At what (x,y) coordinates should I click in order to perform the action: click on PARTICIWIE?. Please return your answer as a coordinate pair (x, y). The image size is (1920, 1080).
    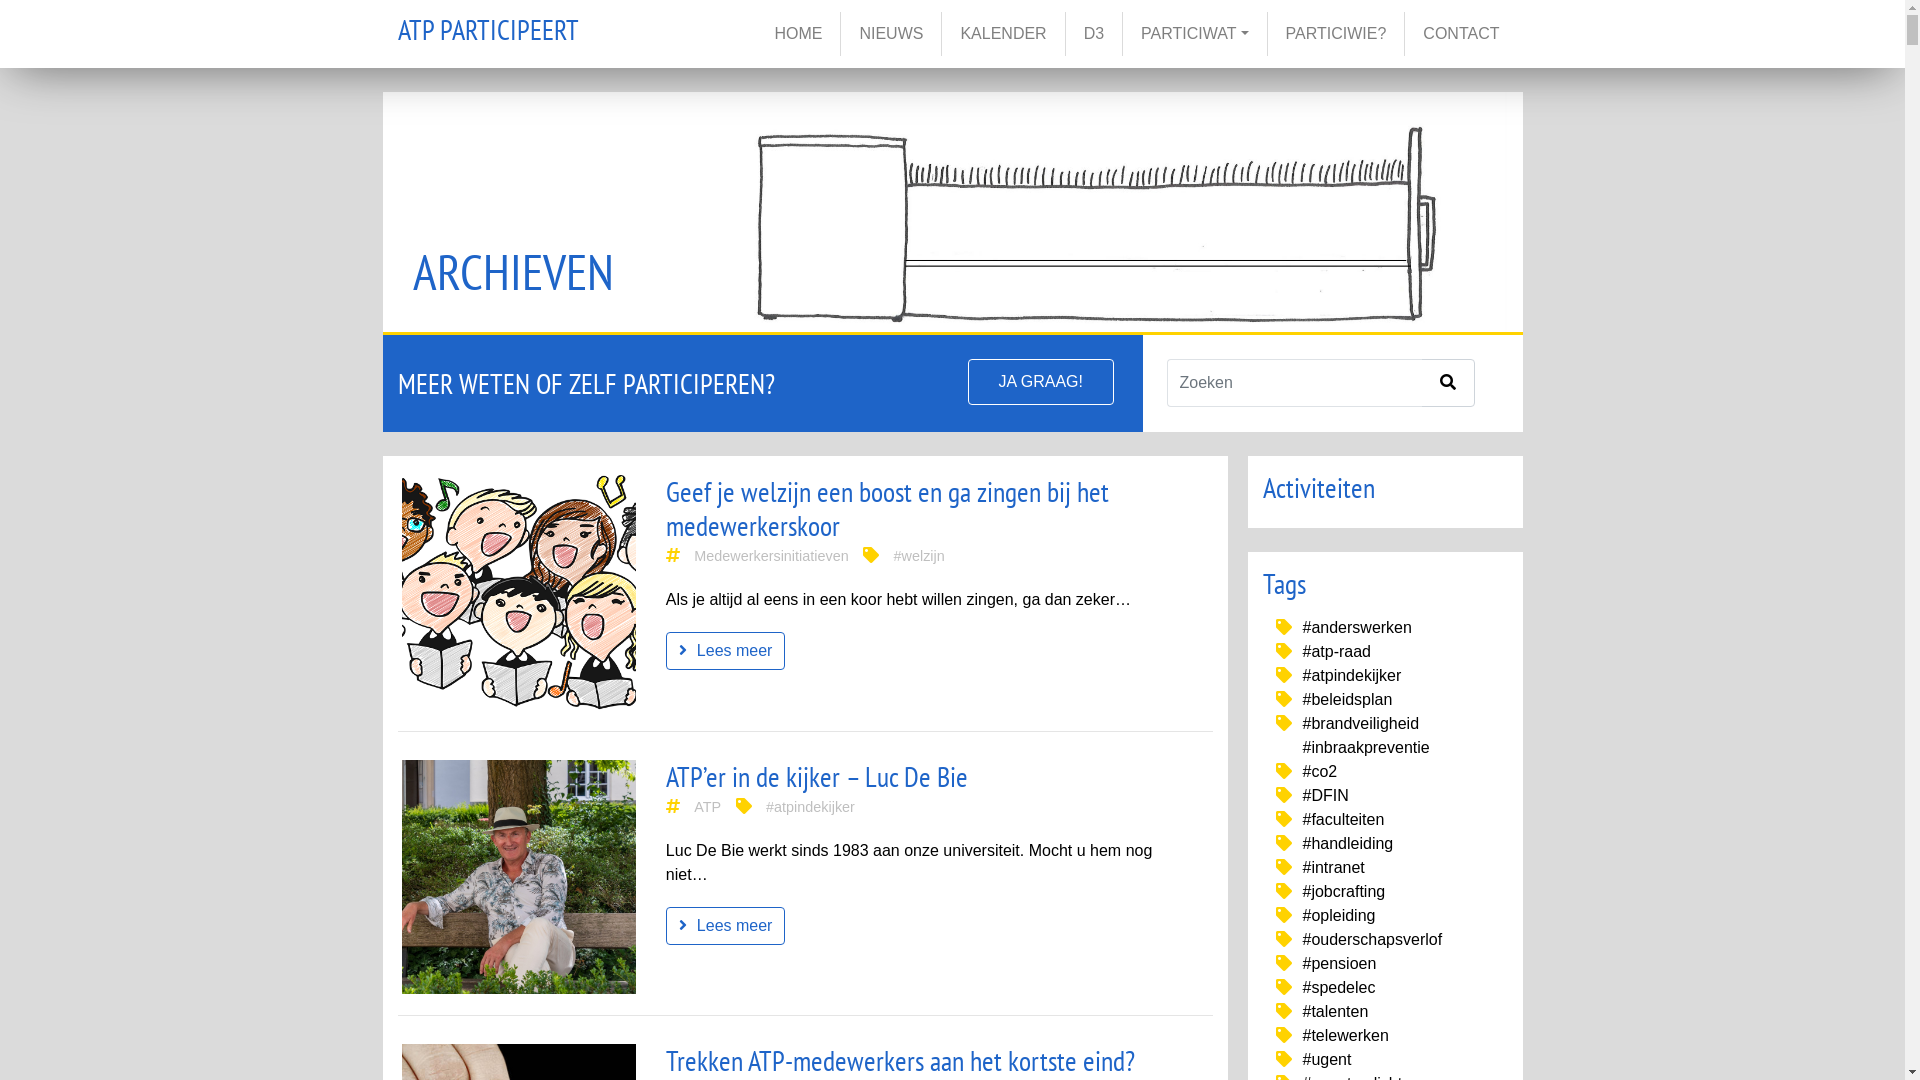
    Looking at the image, I should click on (1336, 34).